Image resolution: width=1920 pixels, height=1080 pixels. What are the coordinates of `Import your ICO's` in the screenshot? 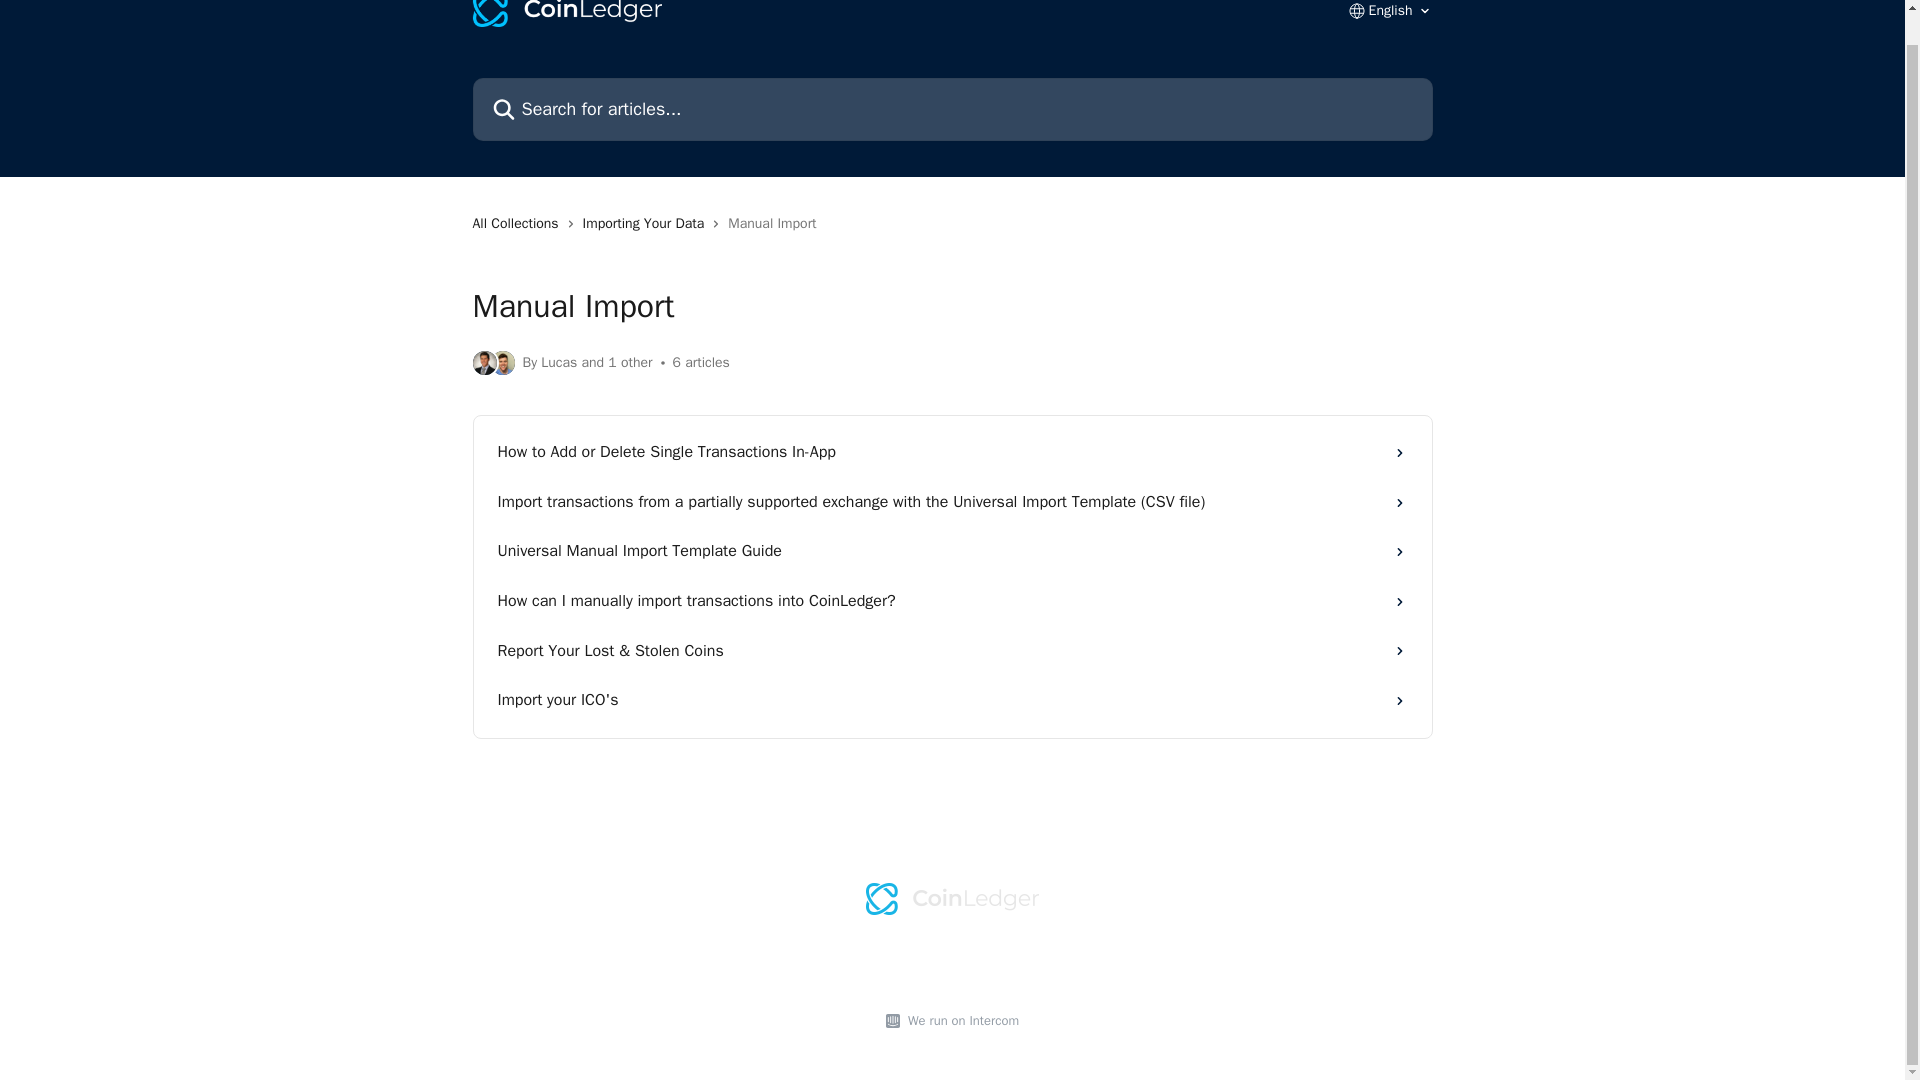 It's located at (952, 700).